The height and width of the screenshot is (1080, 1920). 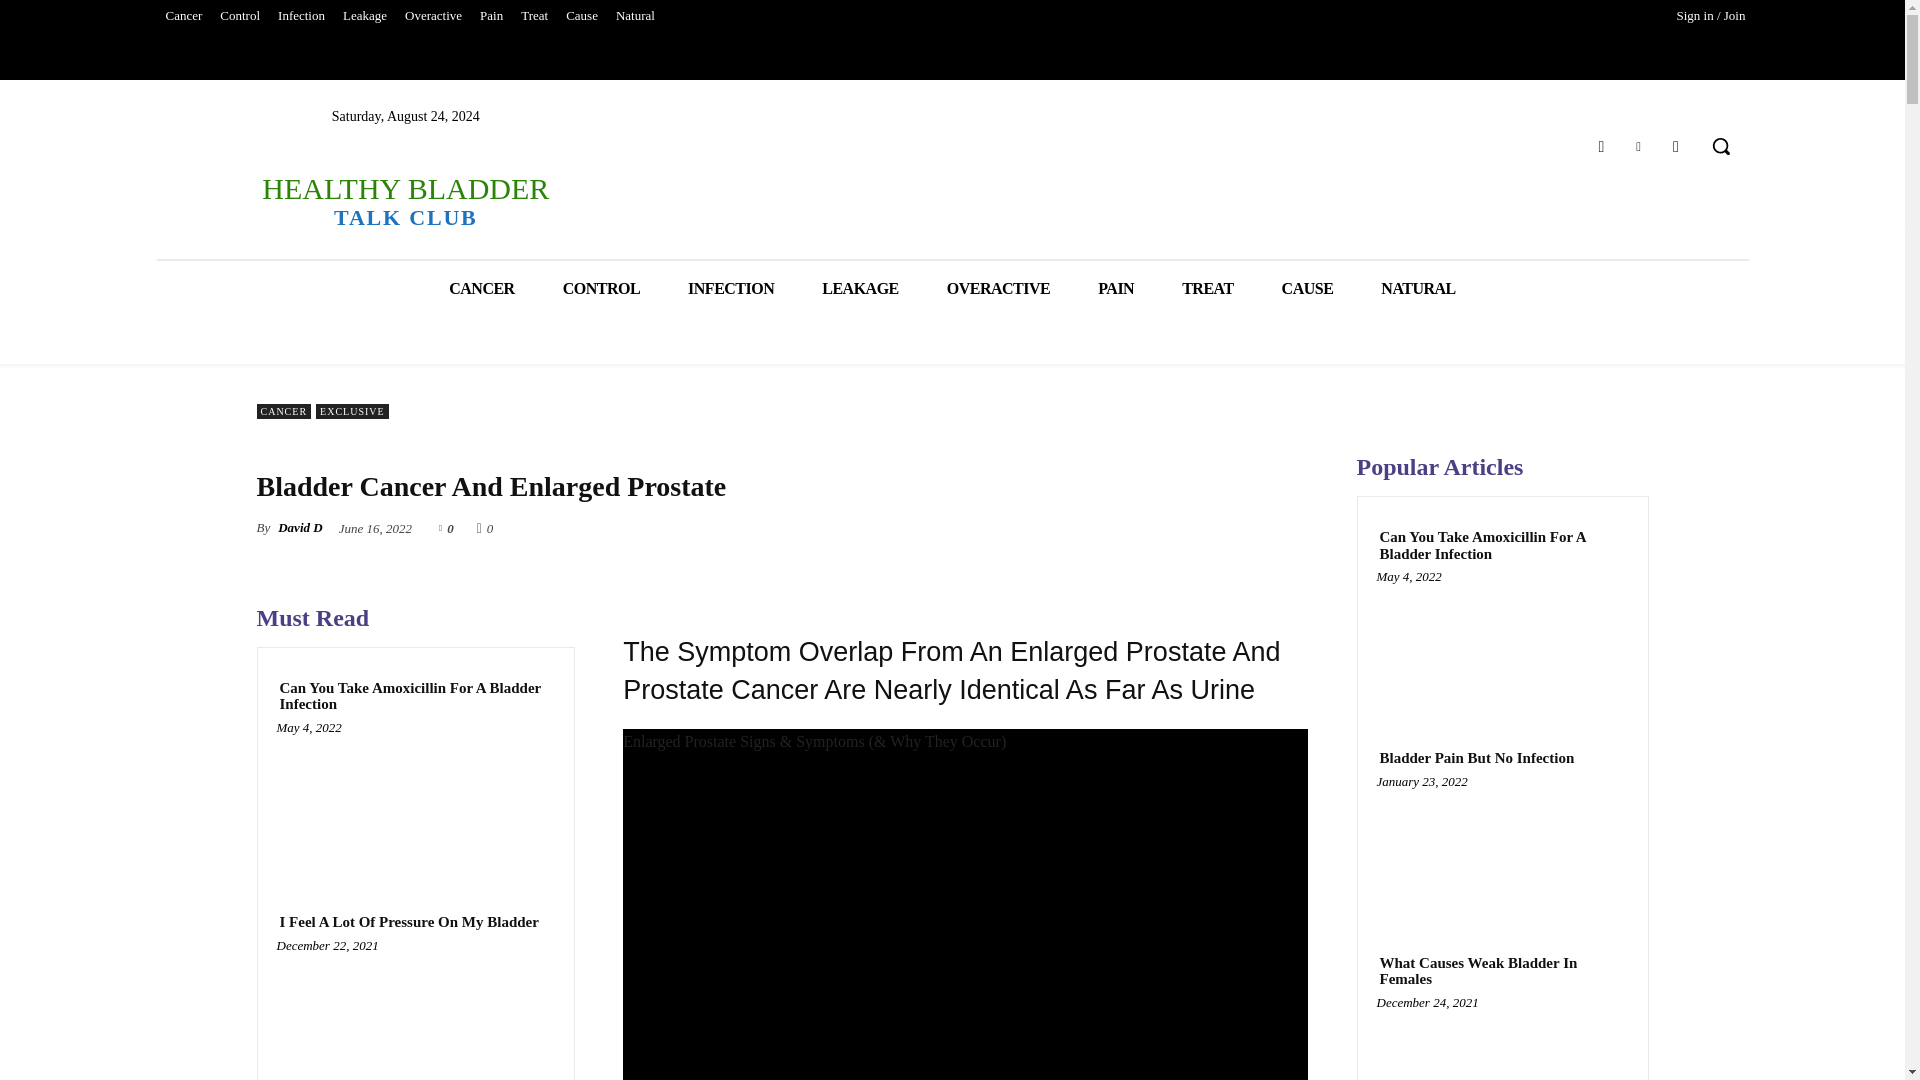 What do you see at coordinates (1307, 288) in the screenshot?
I see `CAUSE` at bounding box center [1307, 288].